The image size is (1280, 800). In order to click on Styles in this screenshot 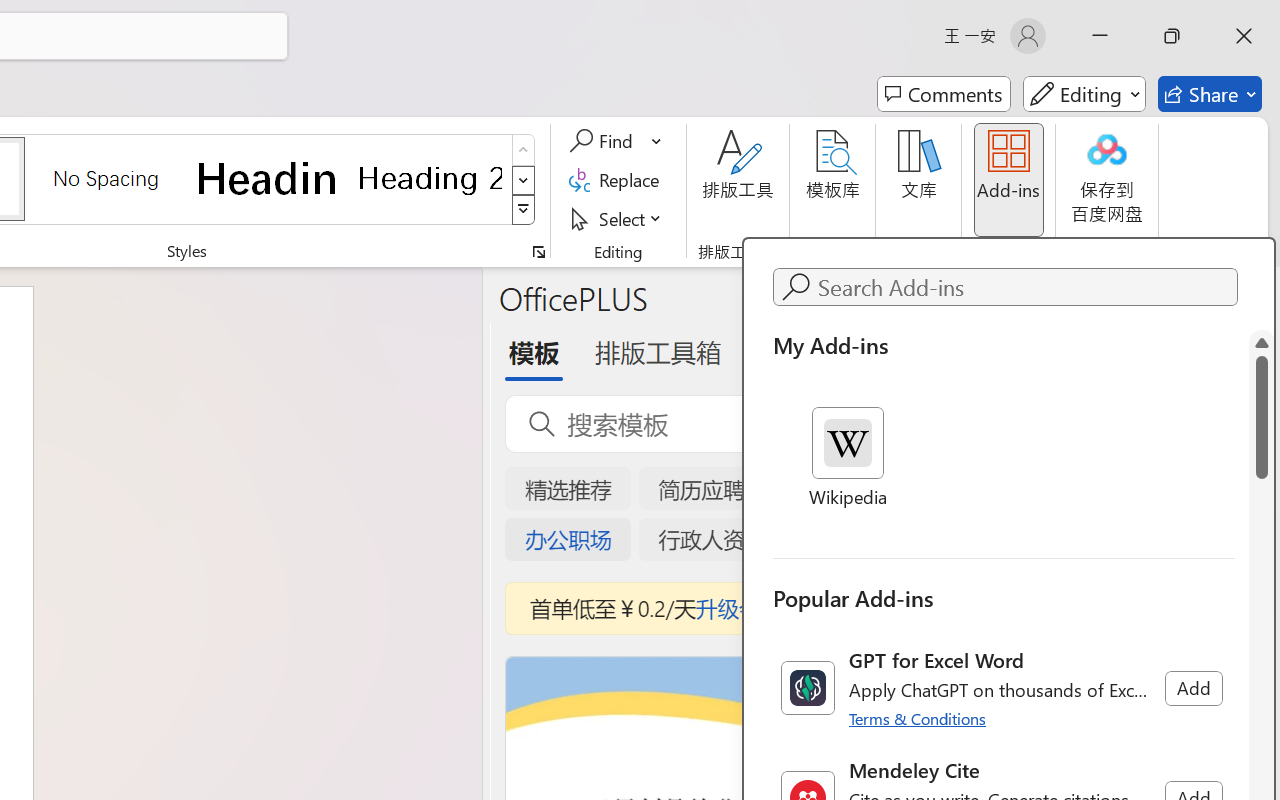, I will do `click(524, 210)`.